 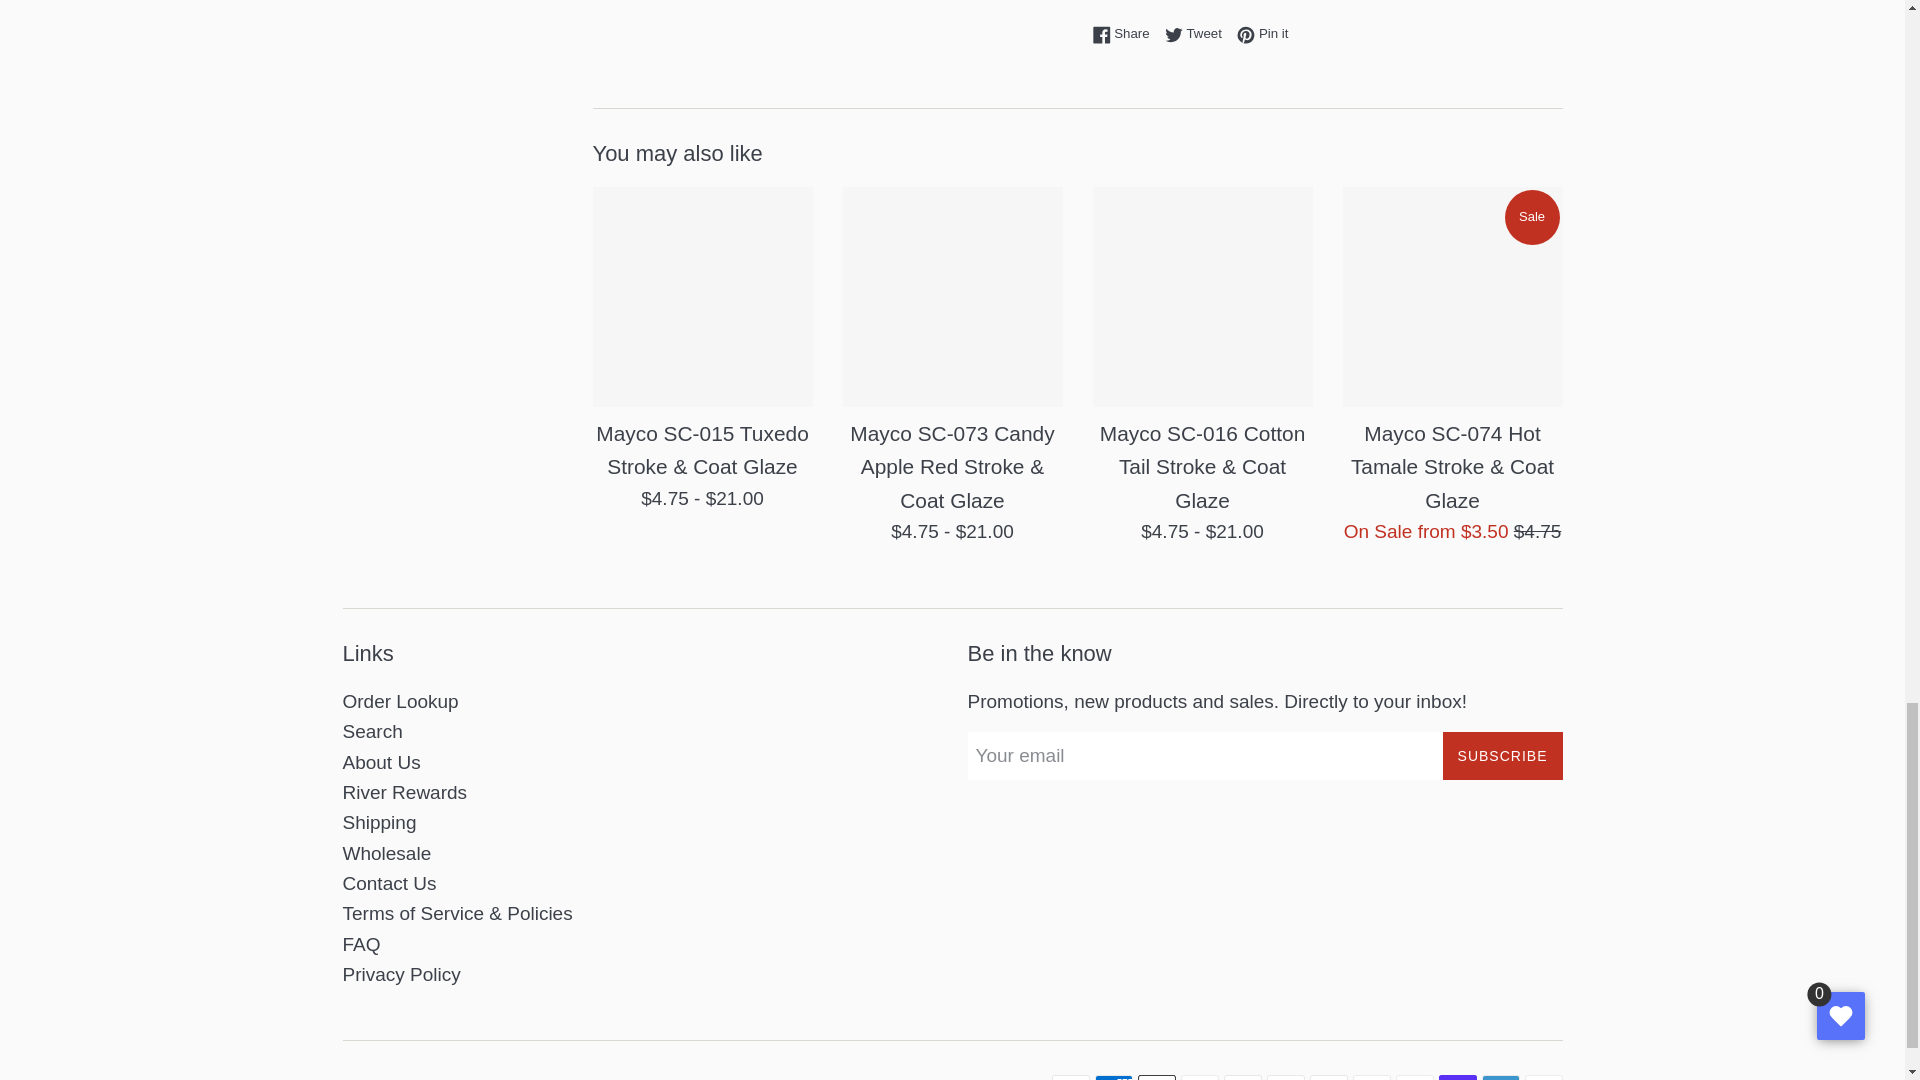 I want to click on Venmo, so click(x=1501, y=1077).